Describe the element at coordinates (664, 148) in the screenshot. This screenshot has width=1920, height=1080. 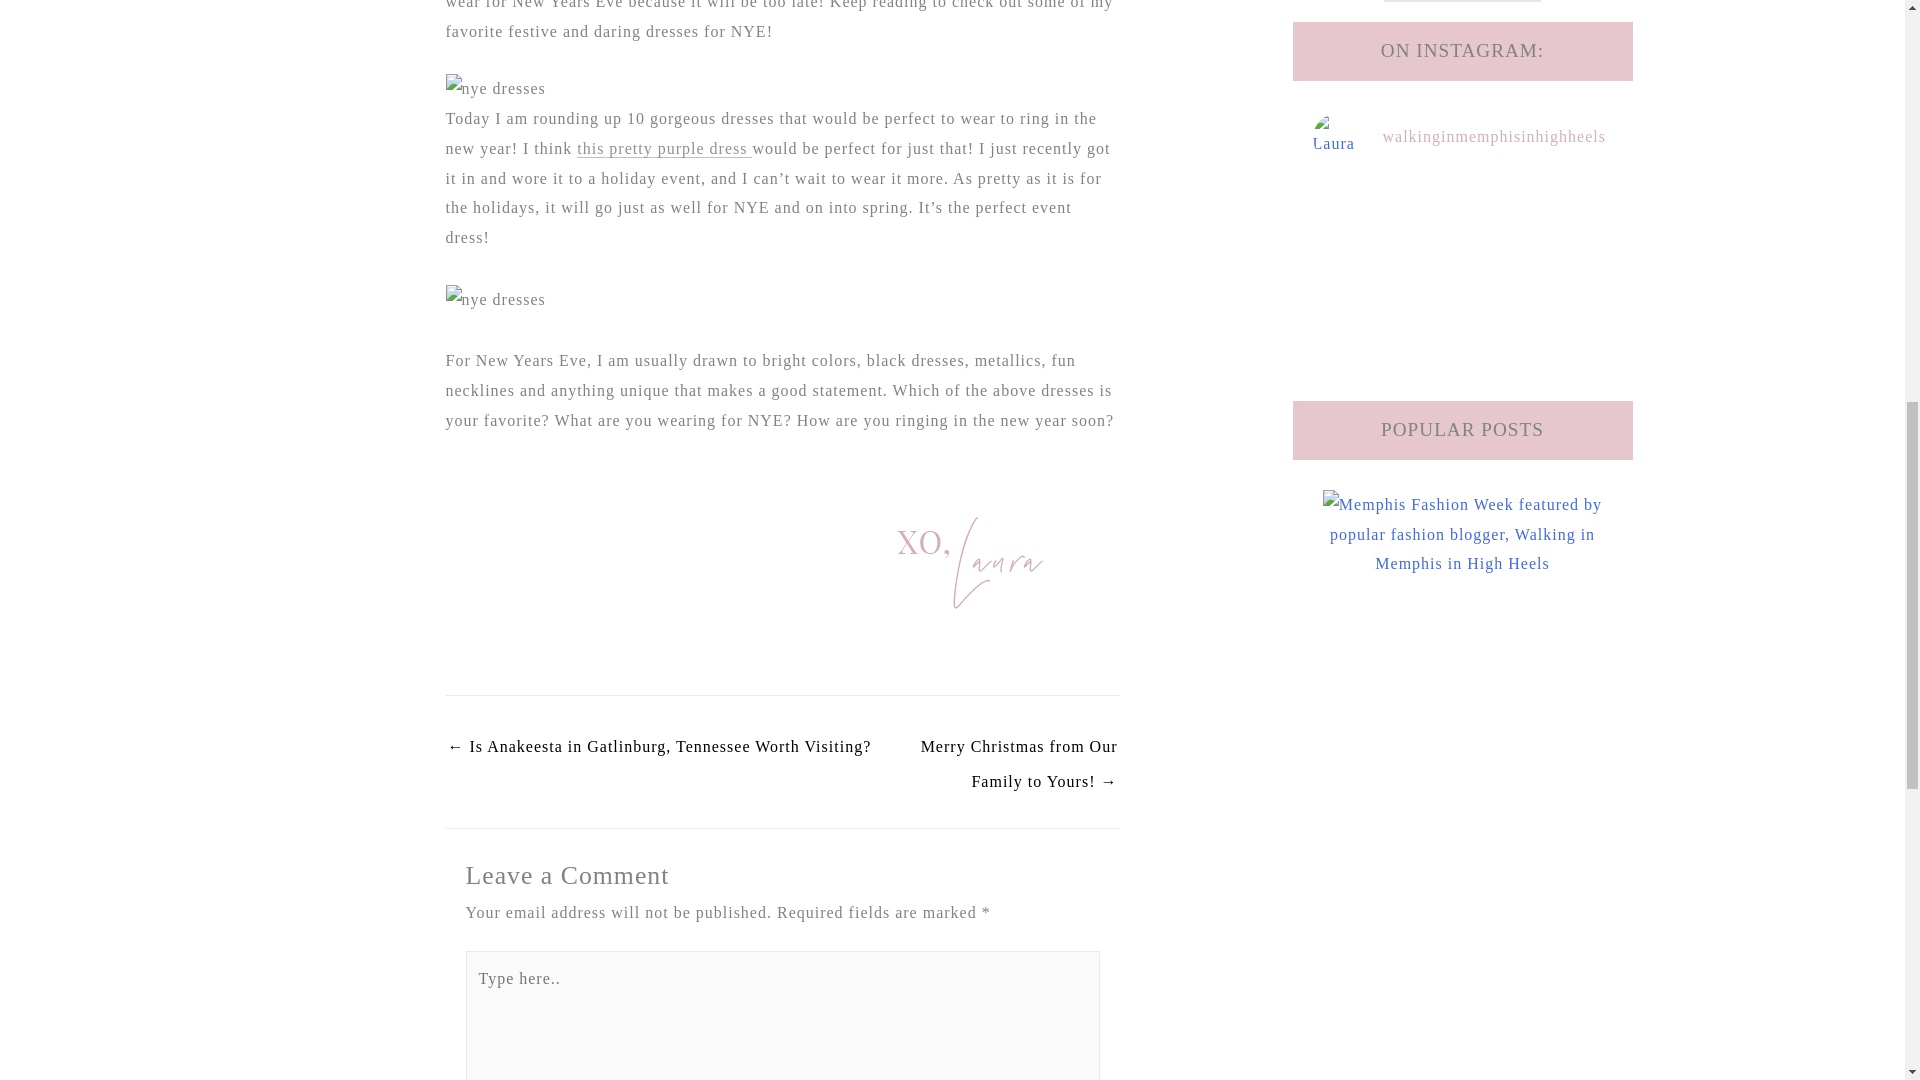
I see `this pretty purple dress` at that location.